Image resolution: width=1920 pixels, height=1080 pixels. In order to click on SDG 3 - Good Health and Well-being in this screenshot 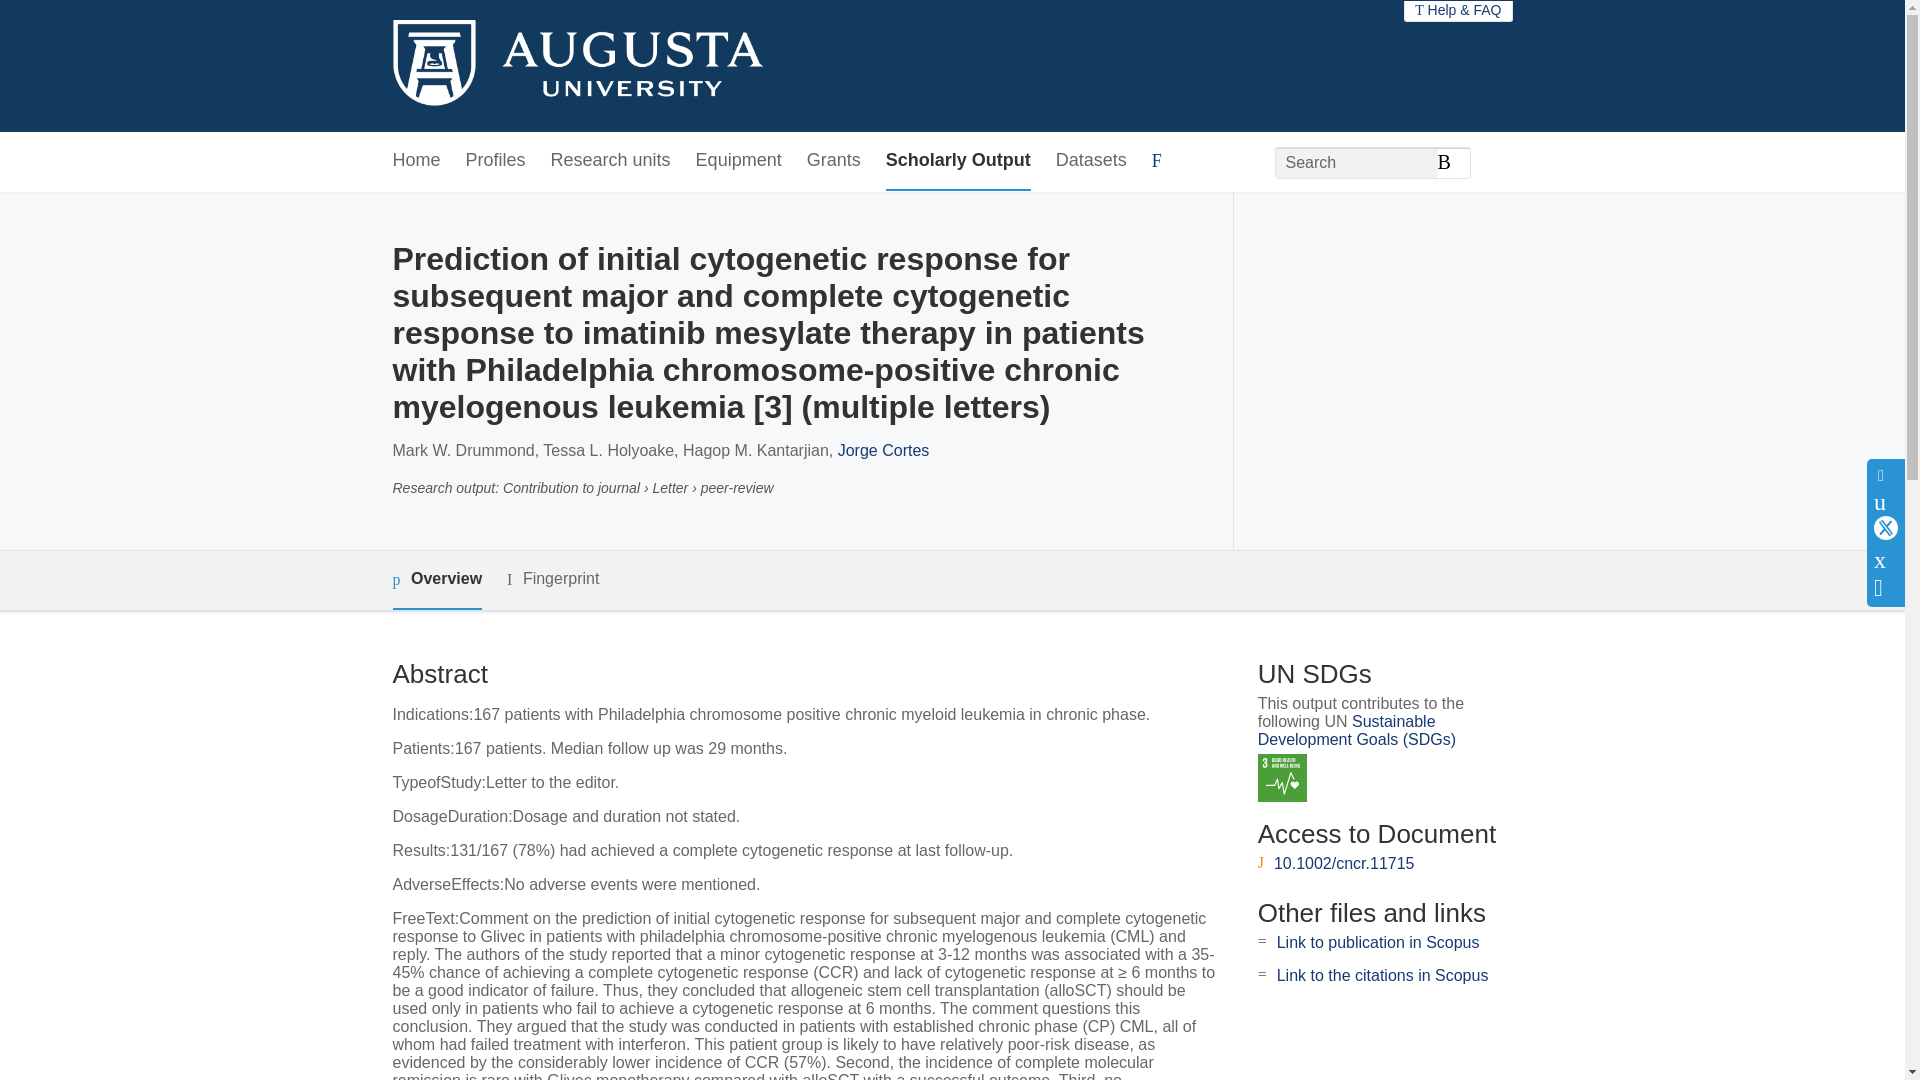, I will do `click(1282, 778)`.